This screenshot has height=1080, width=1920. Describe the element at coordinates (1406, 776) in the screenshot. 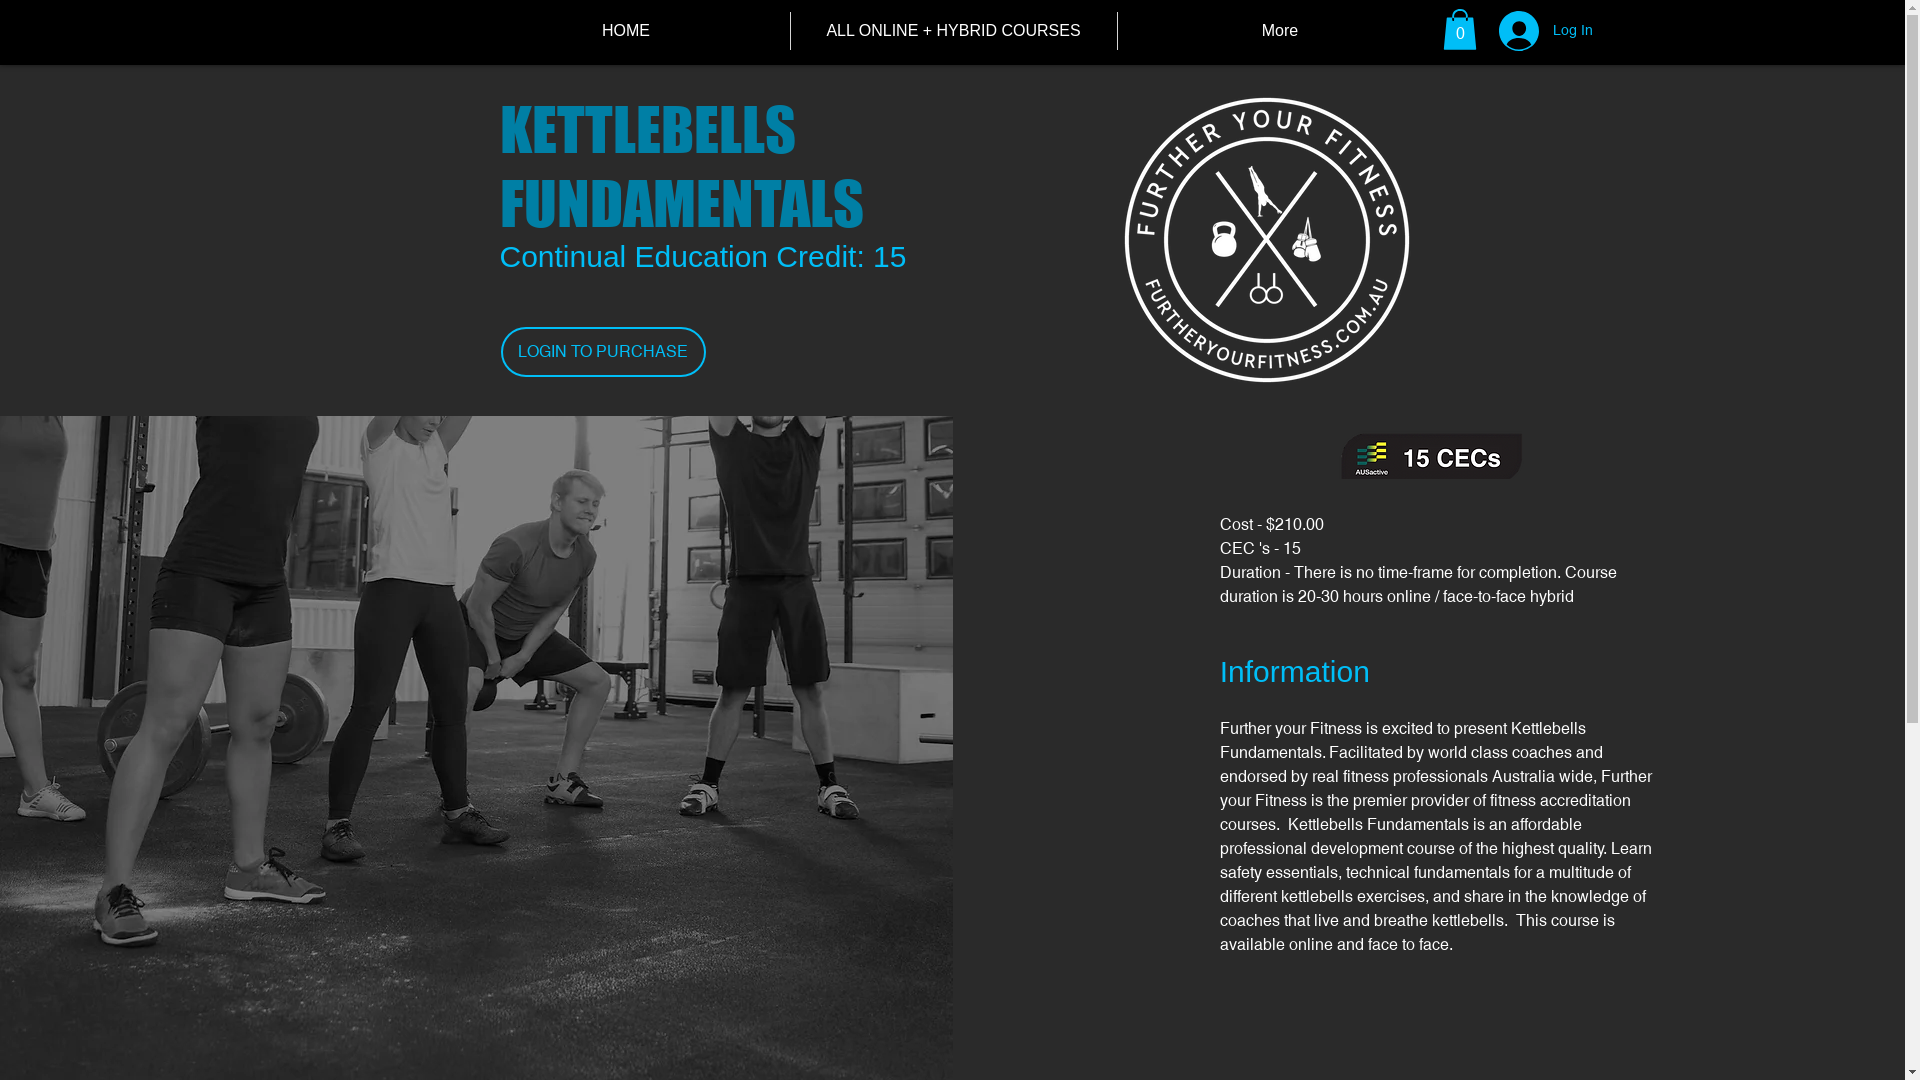

I see `endorsed by real fitness professionals Australia wide` at that location.